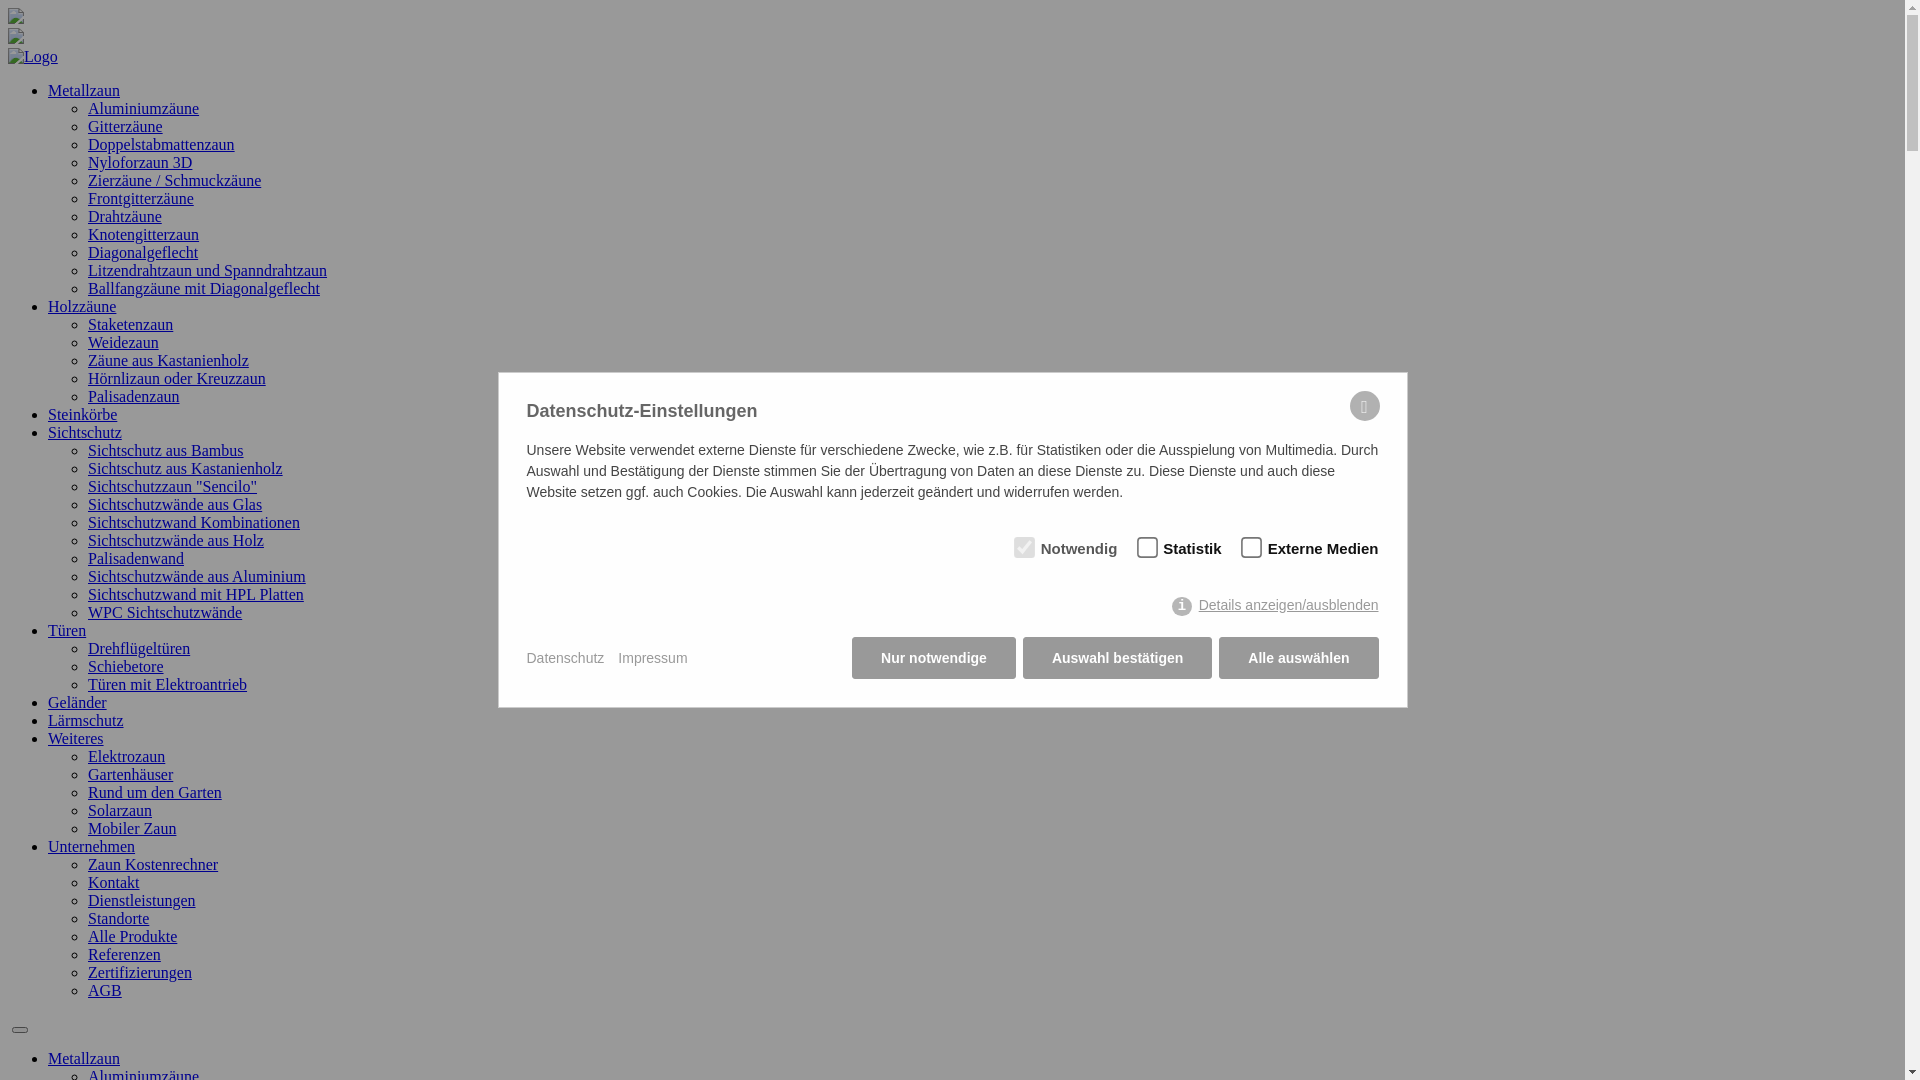 This screenshot has height=1080, width=1920. I want to click on Standorte, so click(118, 918).